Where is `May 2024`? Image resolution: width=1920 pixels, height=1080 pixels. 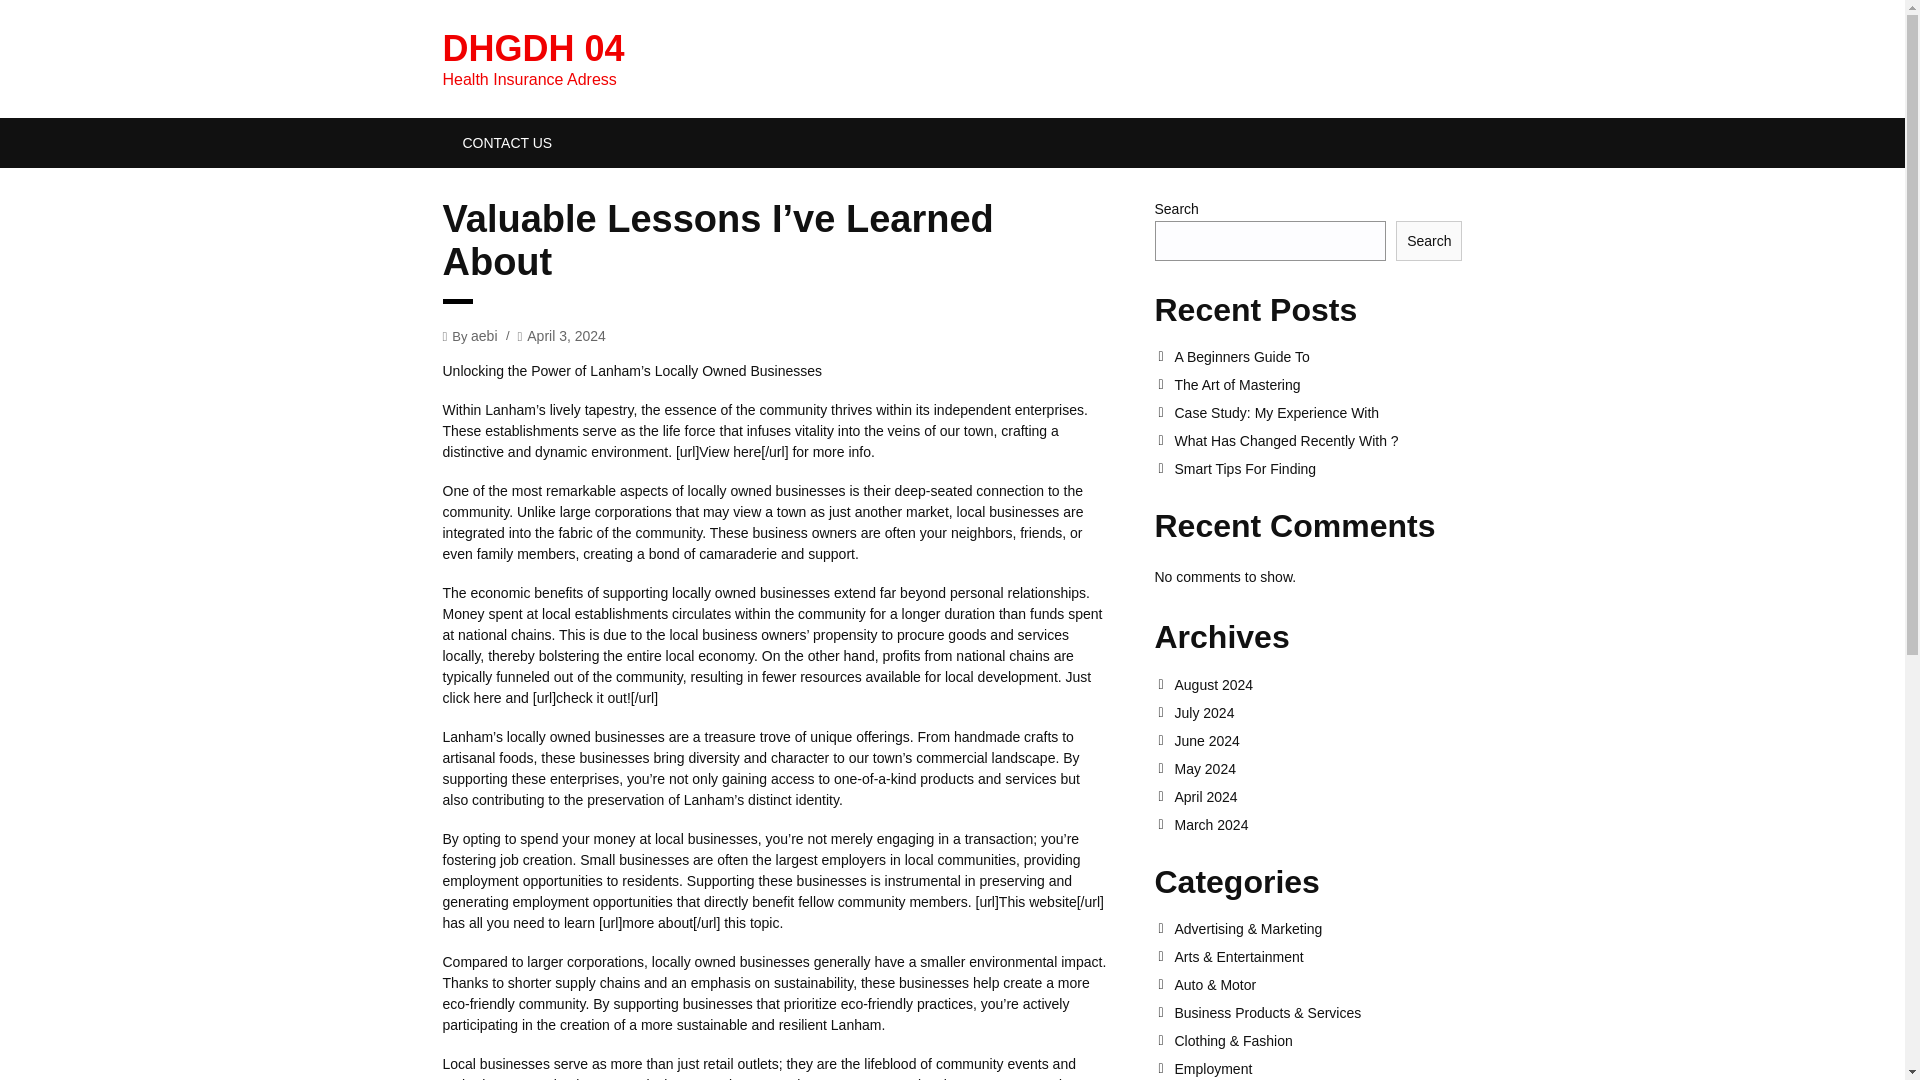 May 2024 is located at coordinates (1317, 768).